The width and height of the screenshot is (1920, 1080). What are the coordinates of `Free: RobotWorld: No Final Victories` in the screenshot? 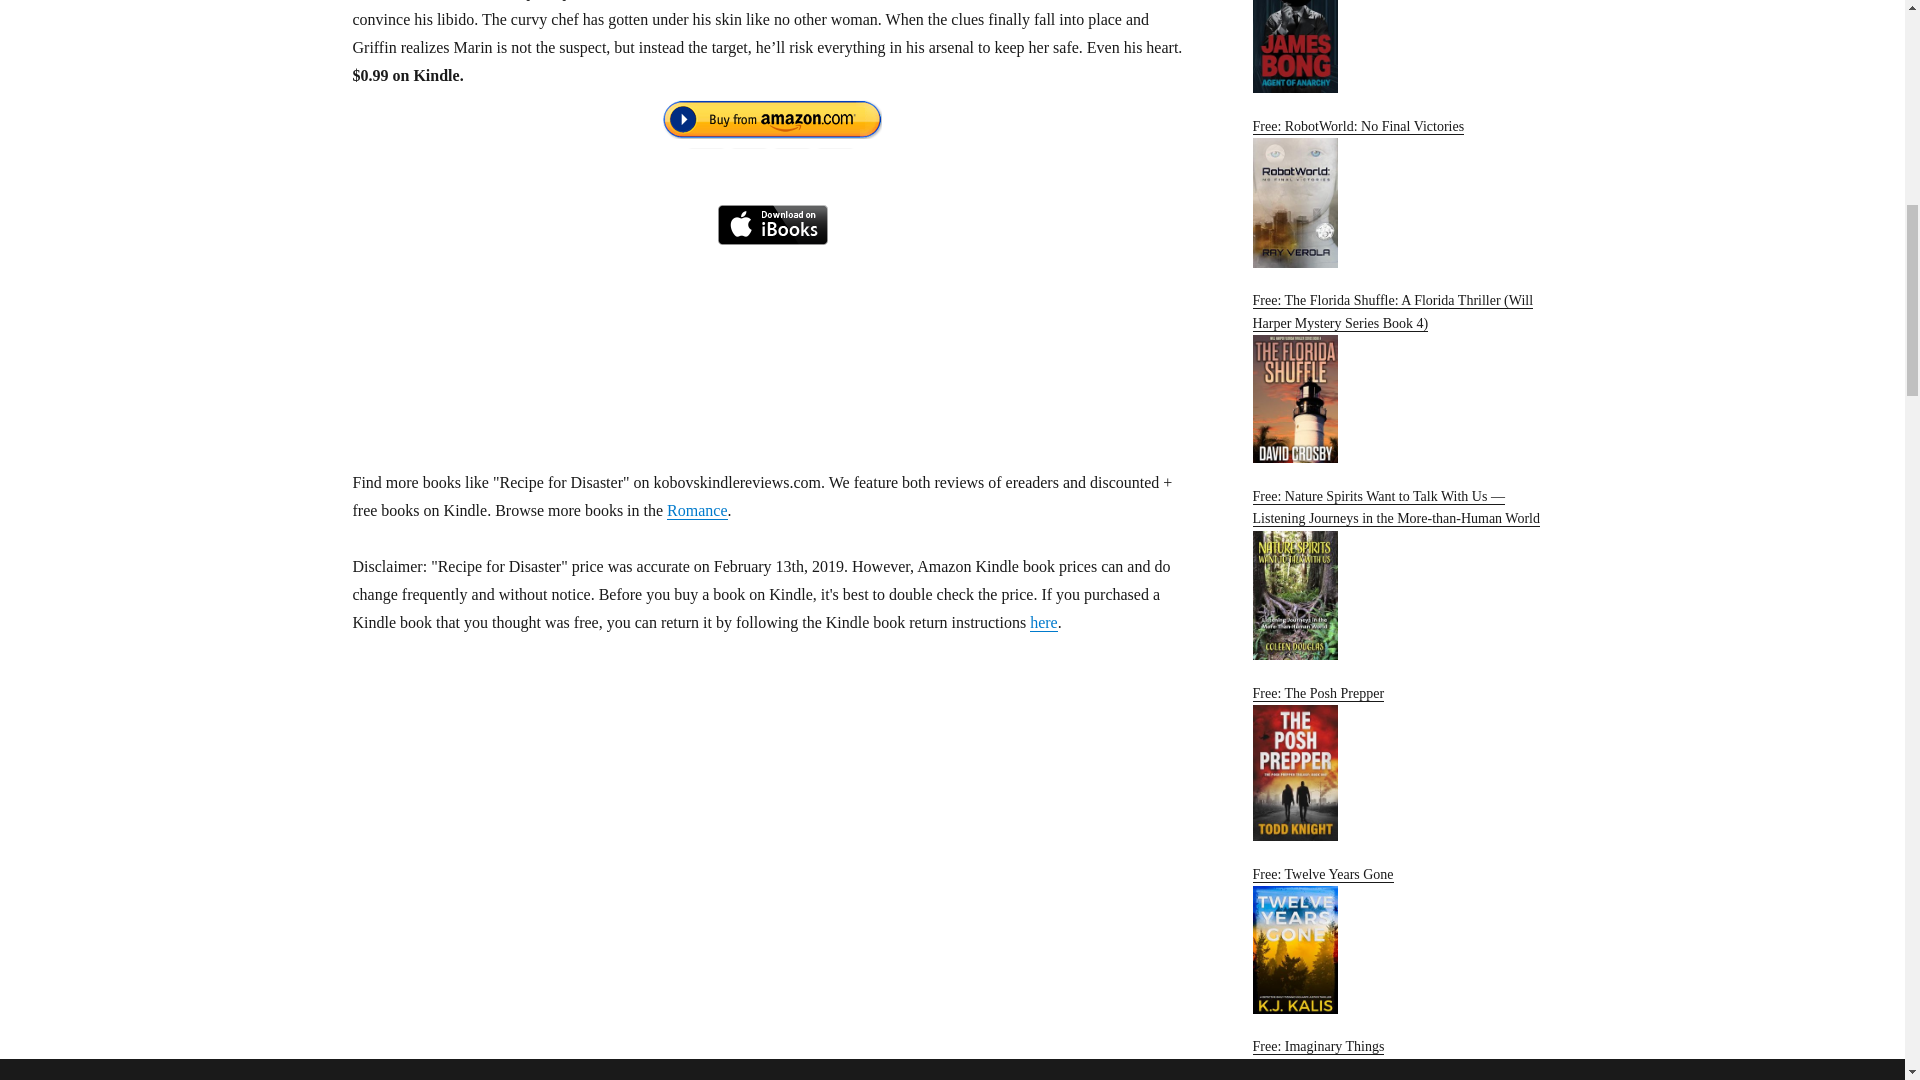 It's located at (1401, 192).